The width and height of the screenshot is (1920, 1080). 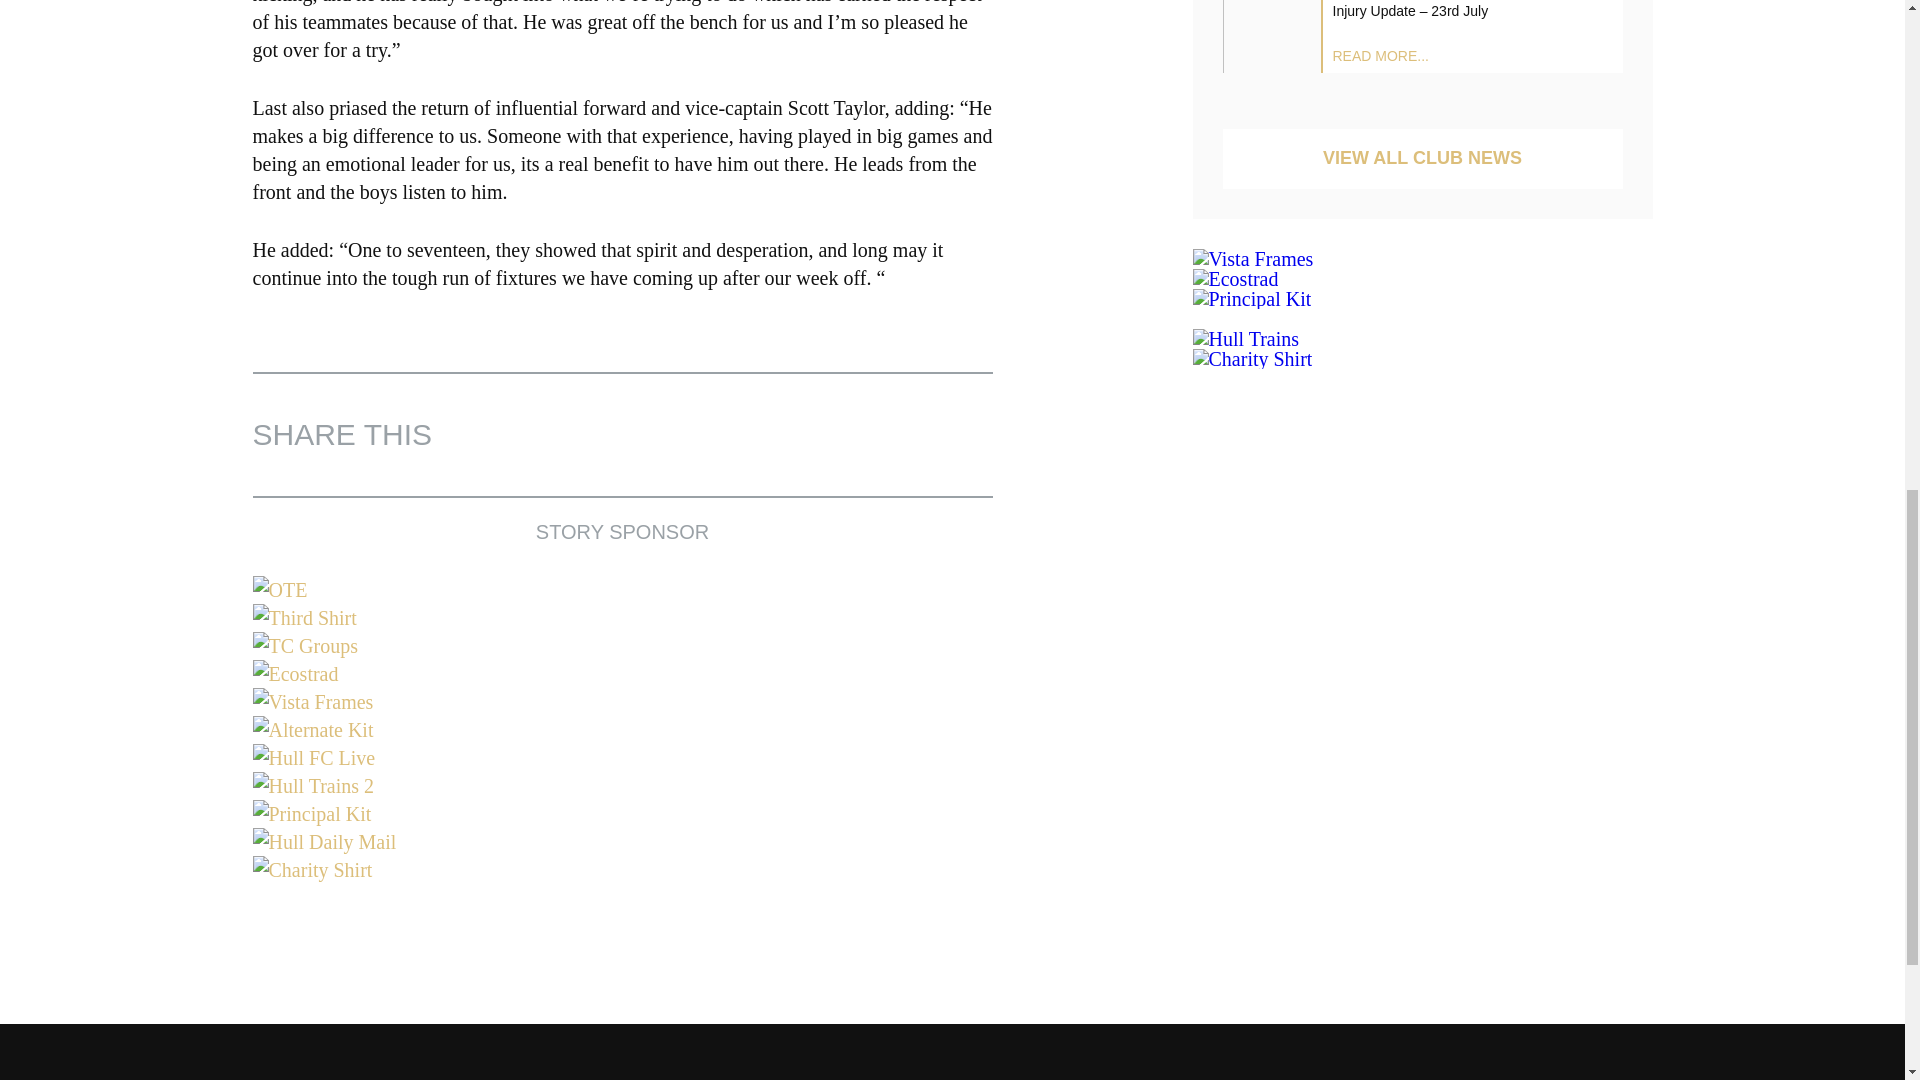 What do you see at coordinates (622, 758) in the screenshot?
I see `Hull FC Live` at bounding box center [622, 758].